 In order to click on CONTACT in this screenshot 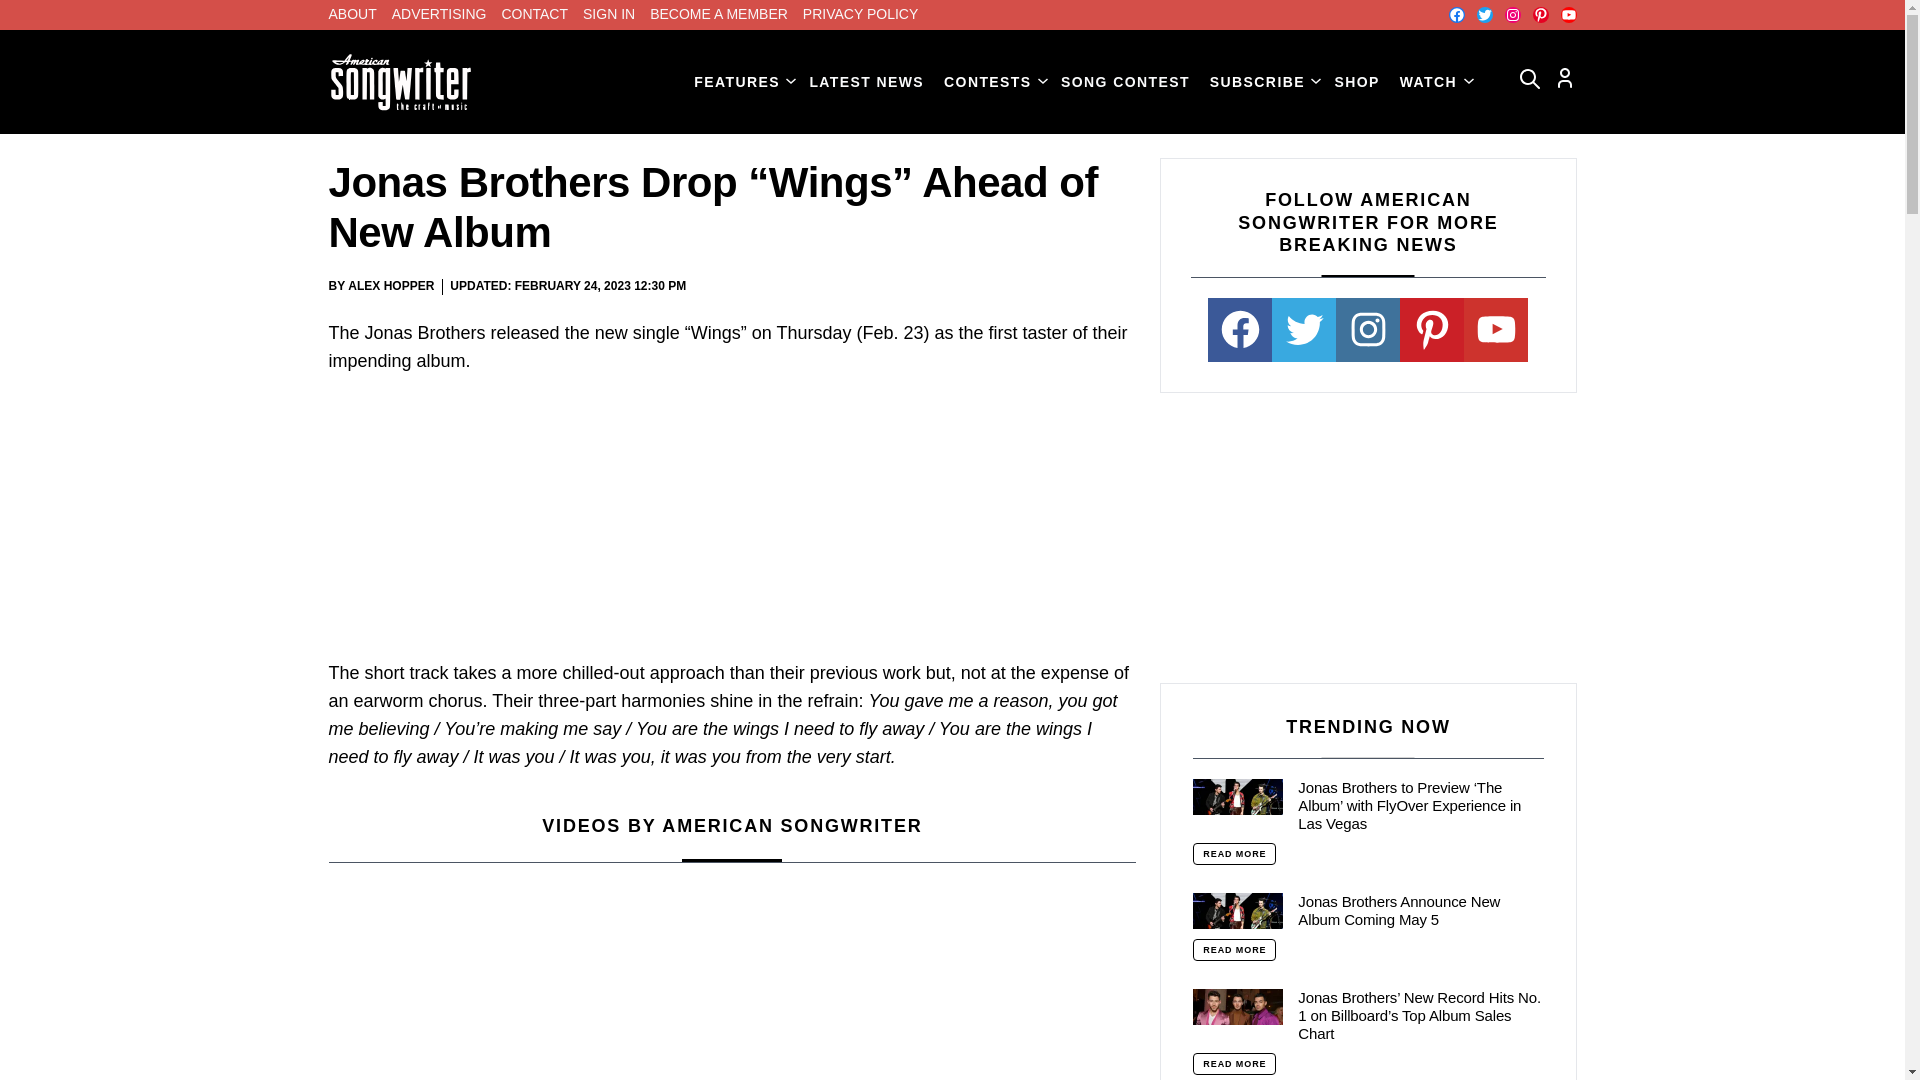, I will do `click(534, 14)`.